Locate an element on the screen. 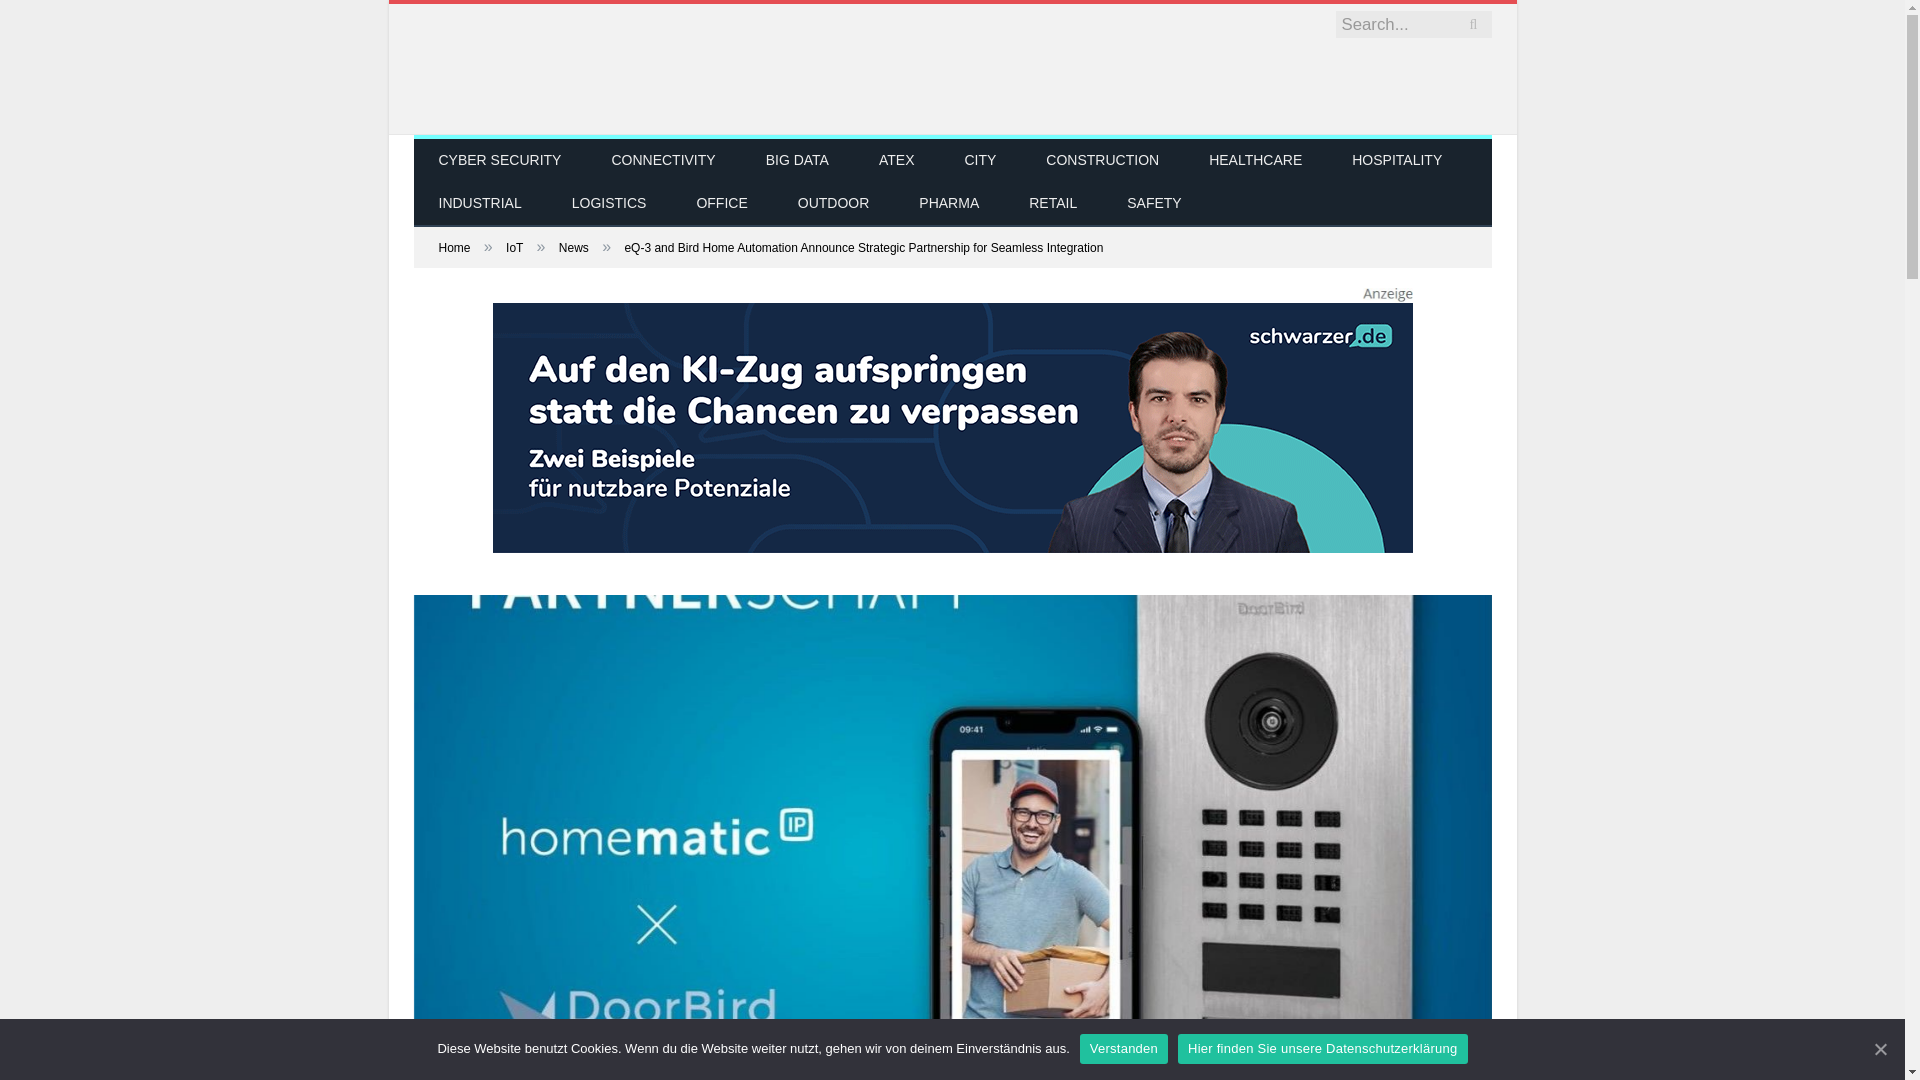 The width and height of the screenshot is (1920, 1080). Home is located at coordinates (454, 247).